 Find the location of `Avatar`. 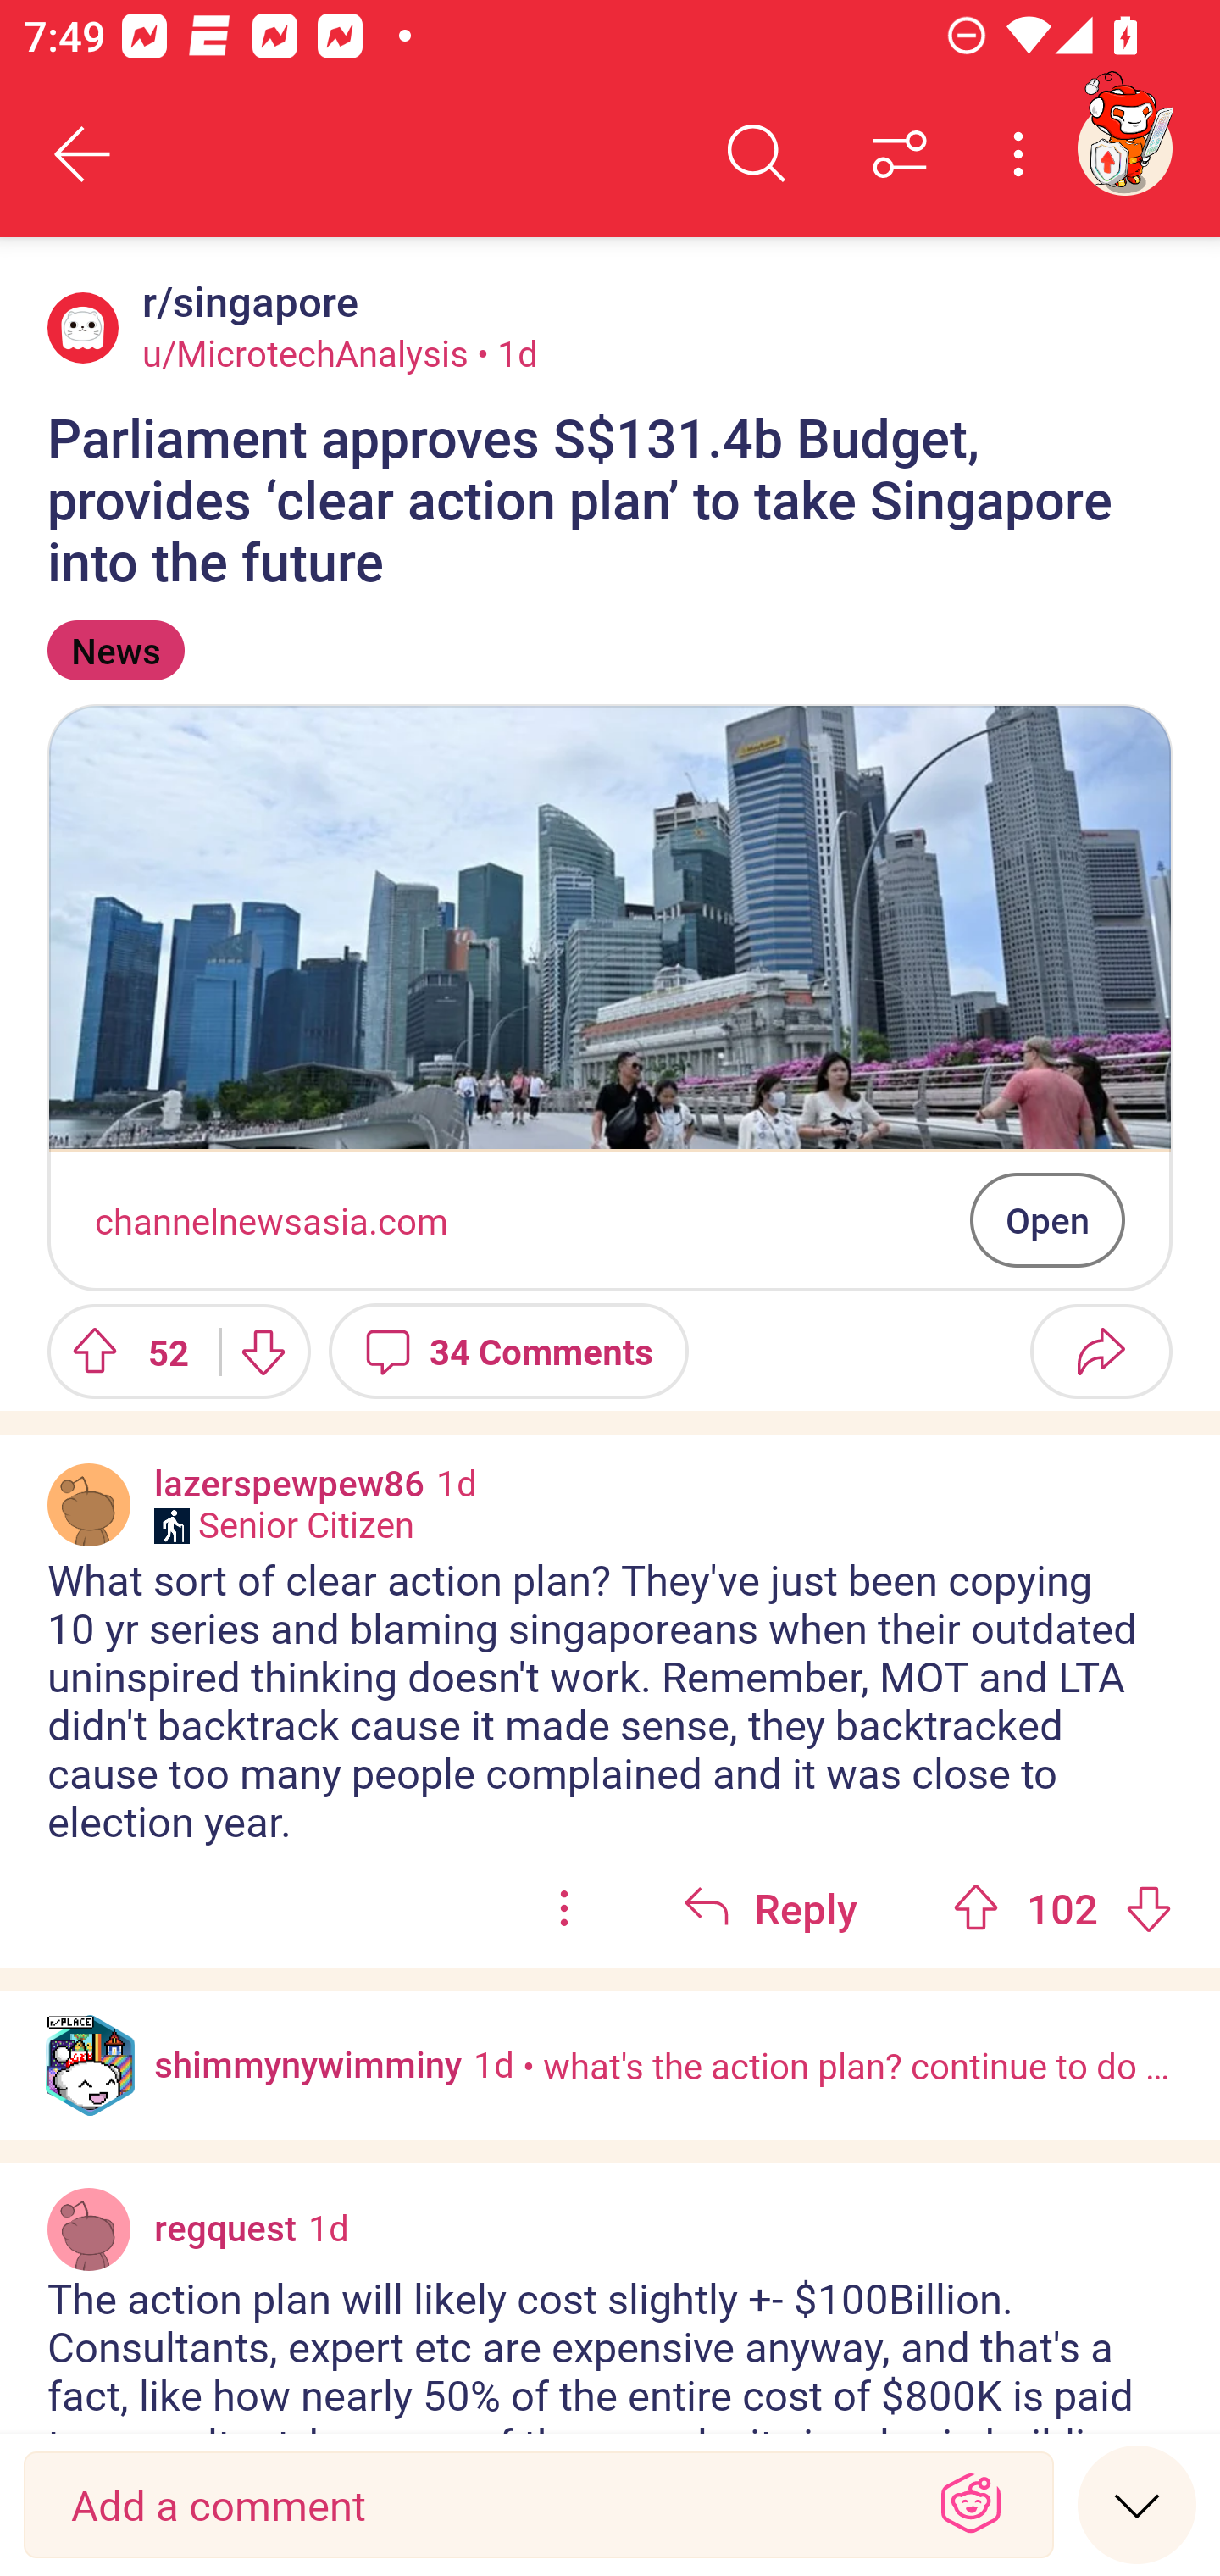

Avatar is located at coordinates (83, 327).